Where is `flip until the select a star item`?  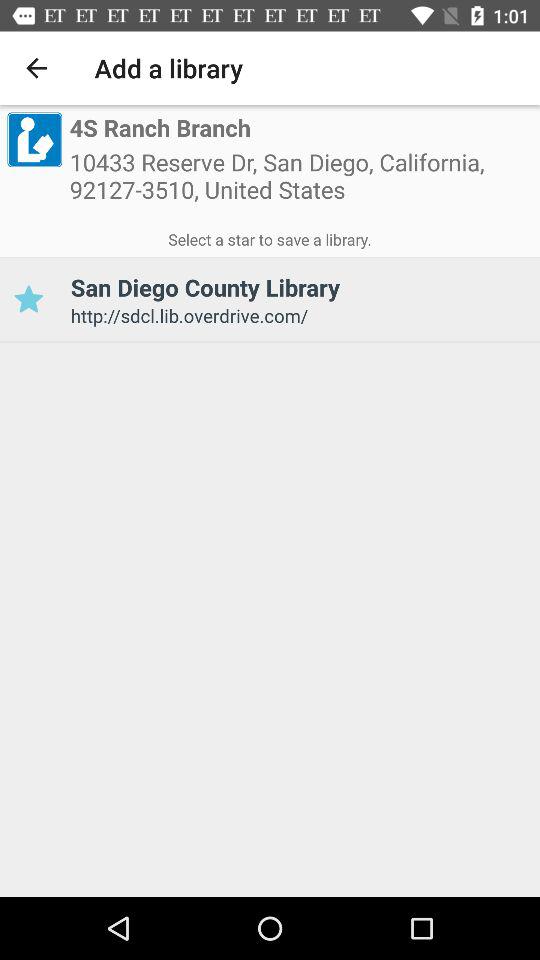 flip until the select a star item is located at coordinates (270, 236).